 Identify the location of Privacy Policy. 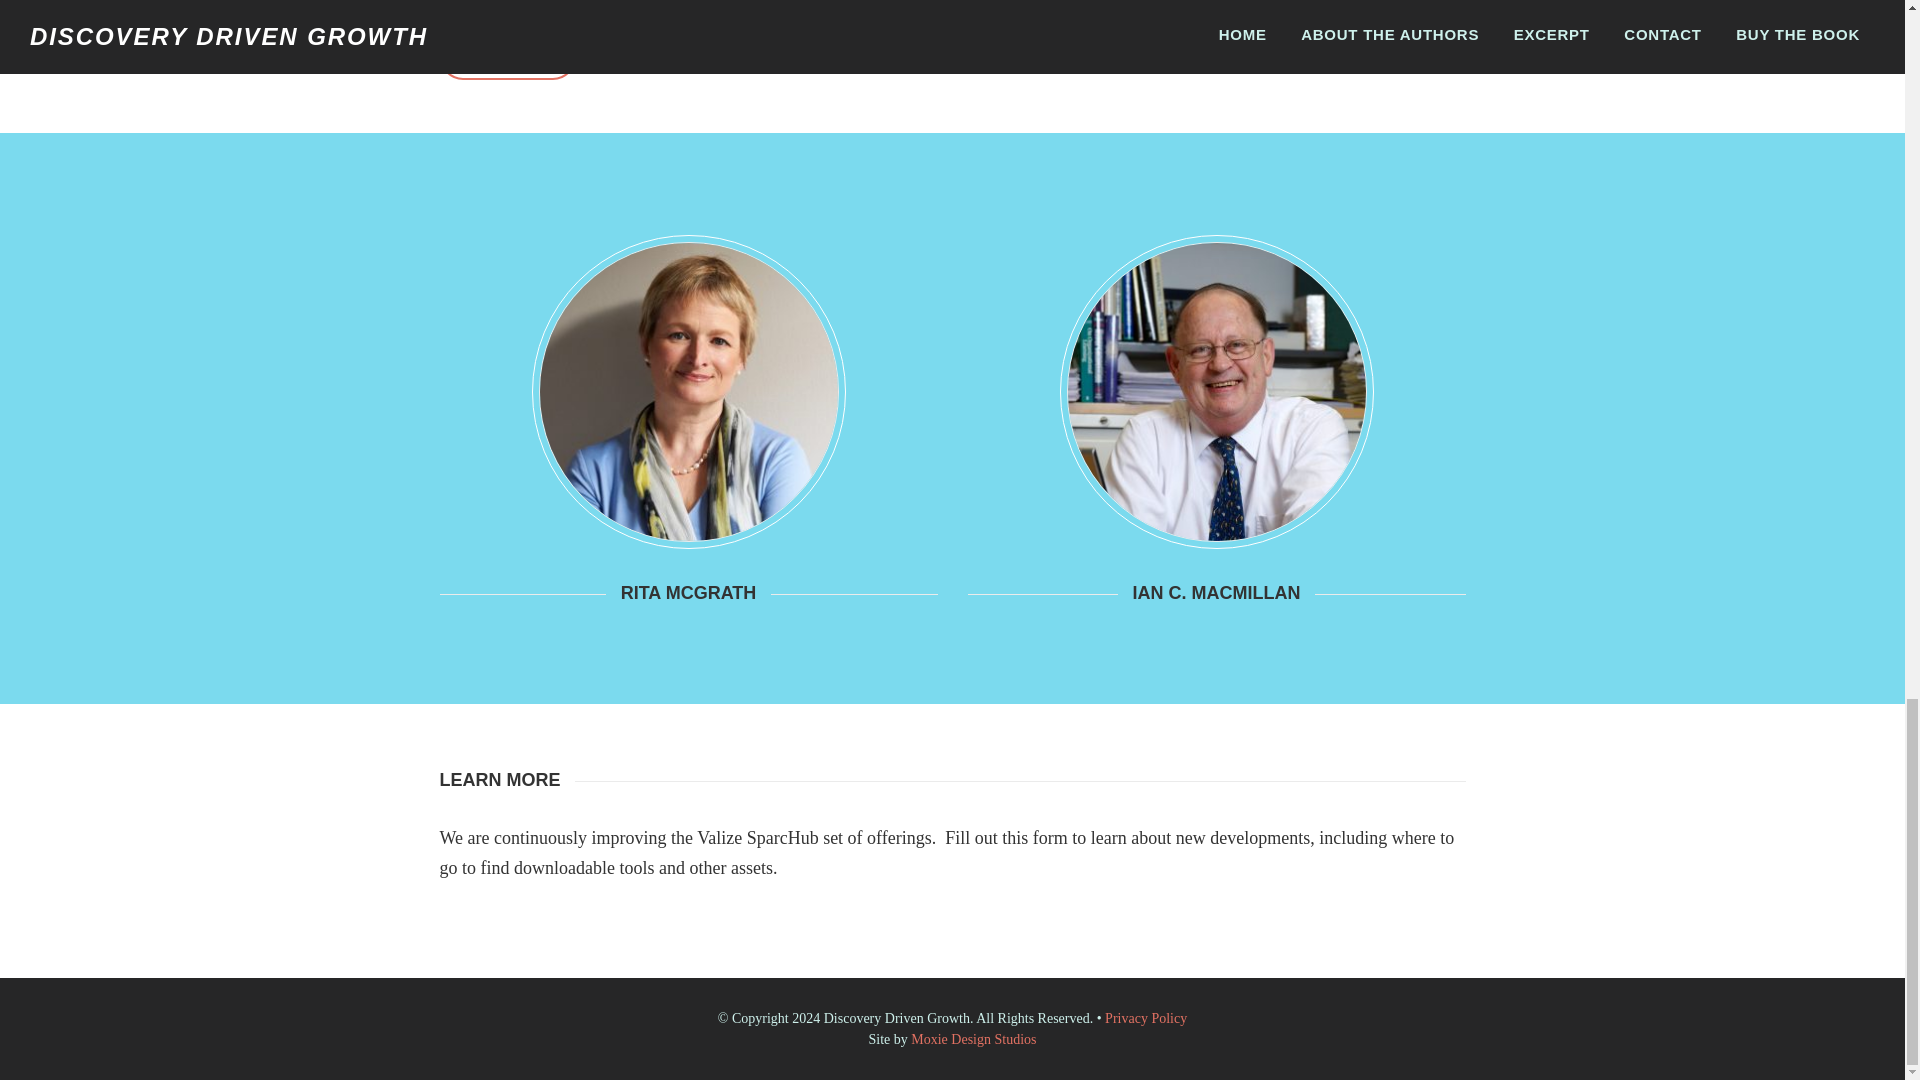
(1146, 1018).